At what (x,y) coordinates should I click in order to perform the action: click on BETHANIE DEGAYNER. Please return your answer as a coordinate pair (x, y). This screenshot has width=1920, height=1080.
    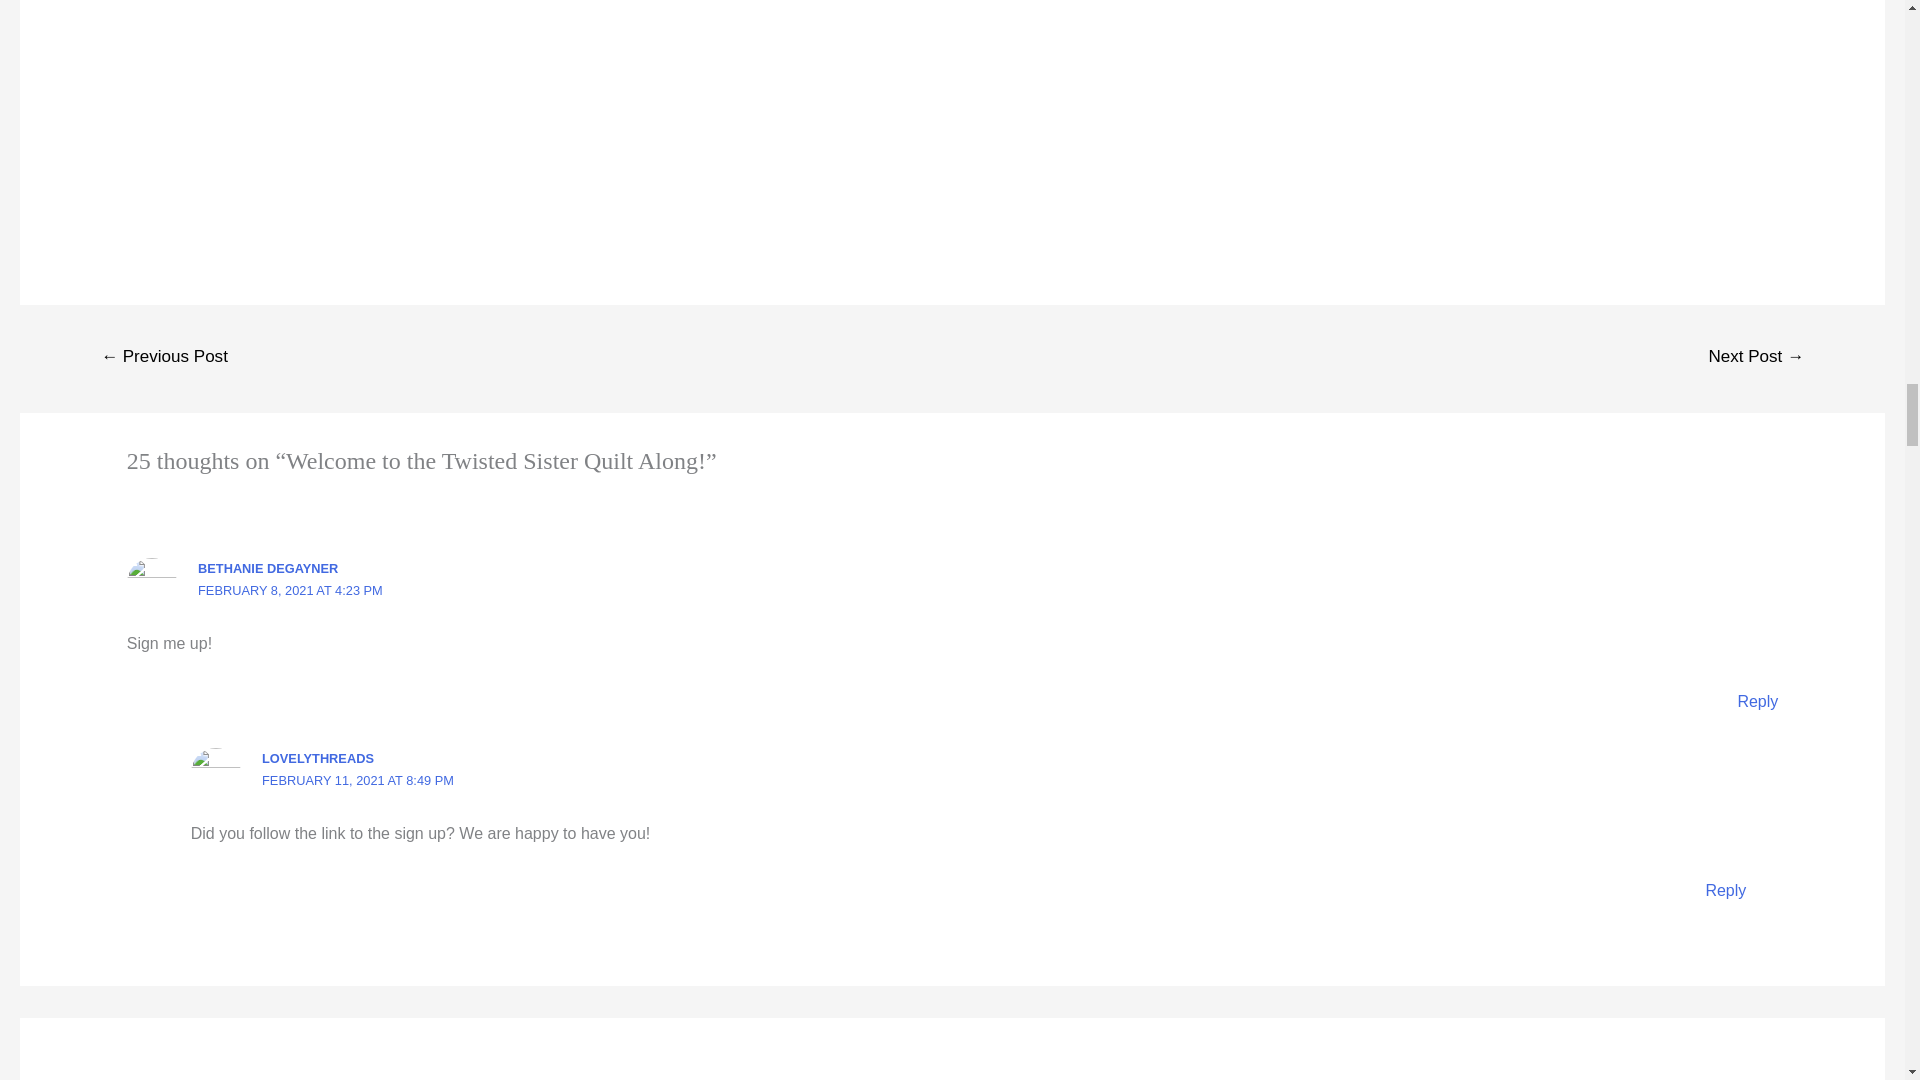
    Looking at the image, I should click on (267, 568).